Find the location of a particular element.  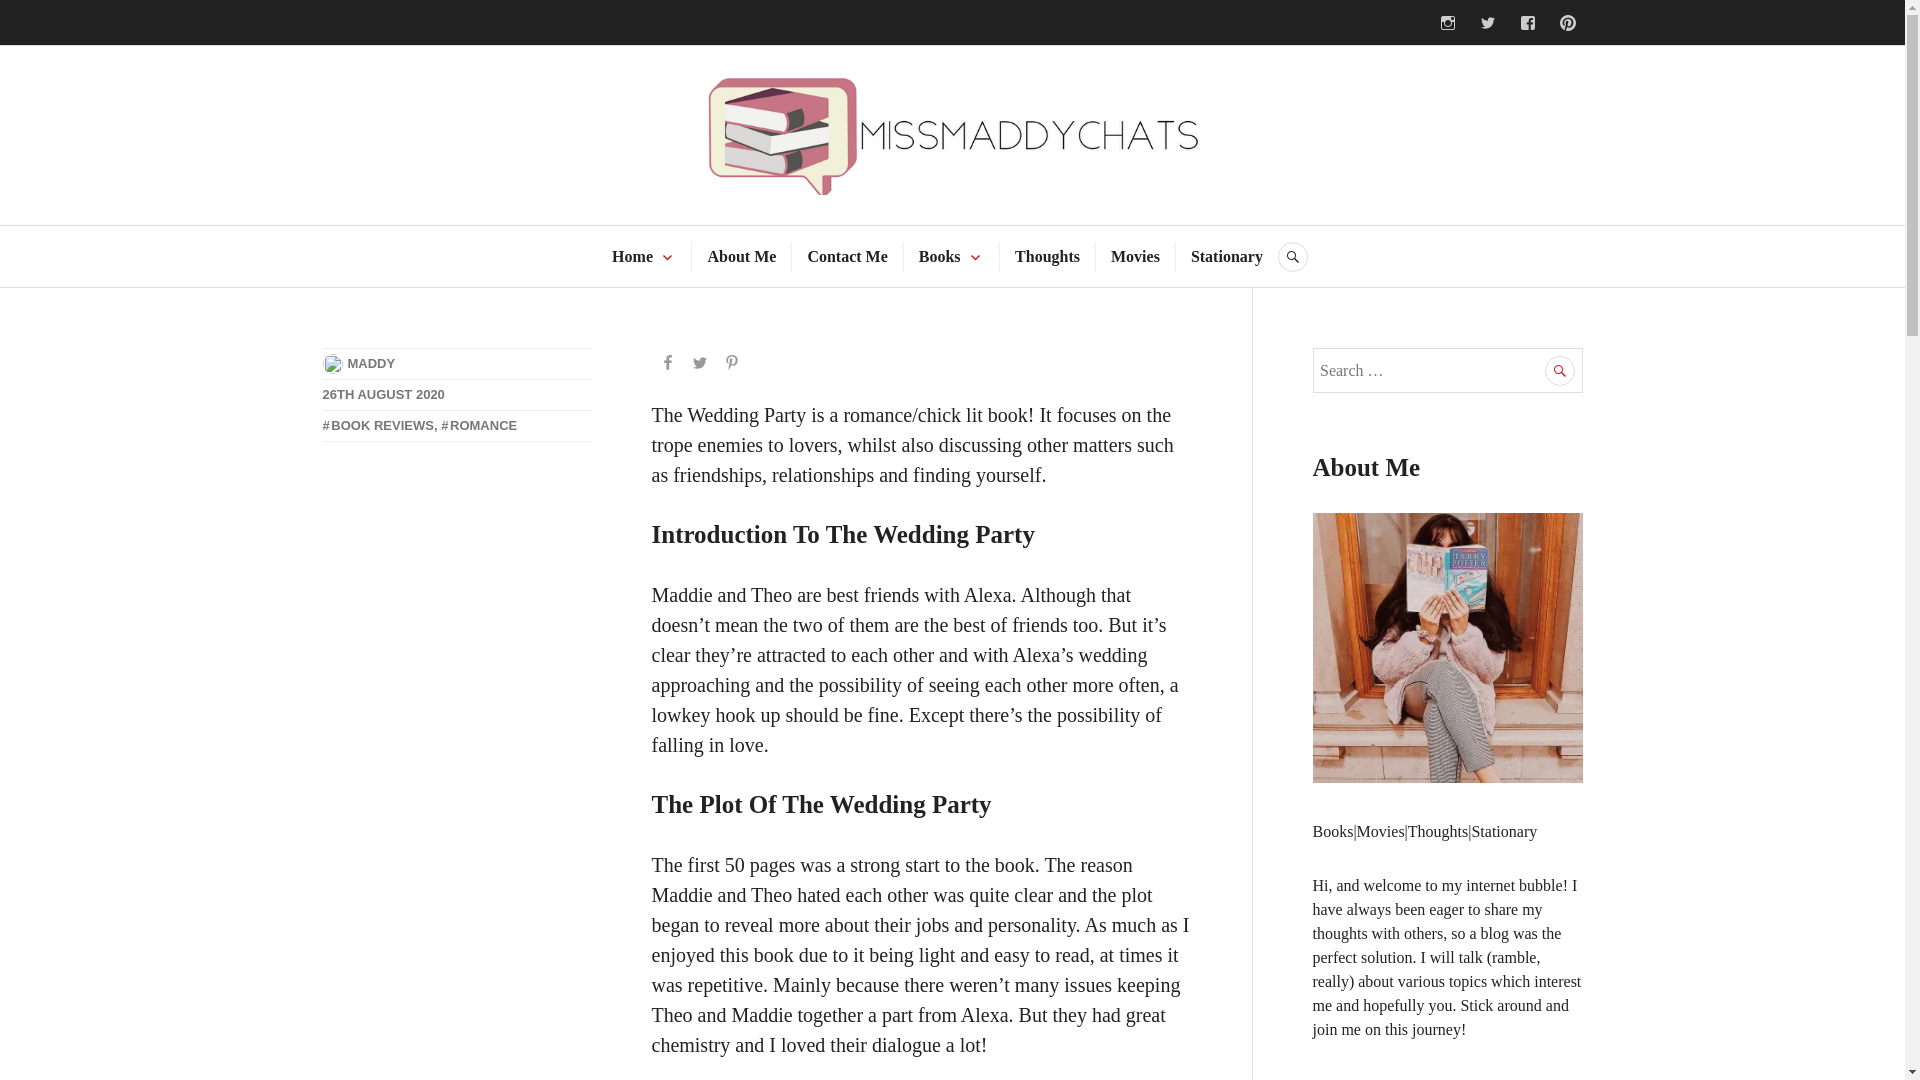

Twitter is located at coordinates (1486, 22).